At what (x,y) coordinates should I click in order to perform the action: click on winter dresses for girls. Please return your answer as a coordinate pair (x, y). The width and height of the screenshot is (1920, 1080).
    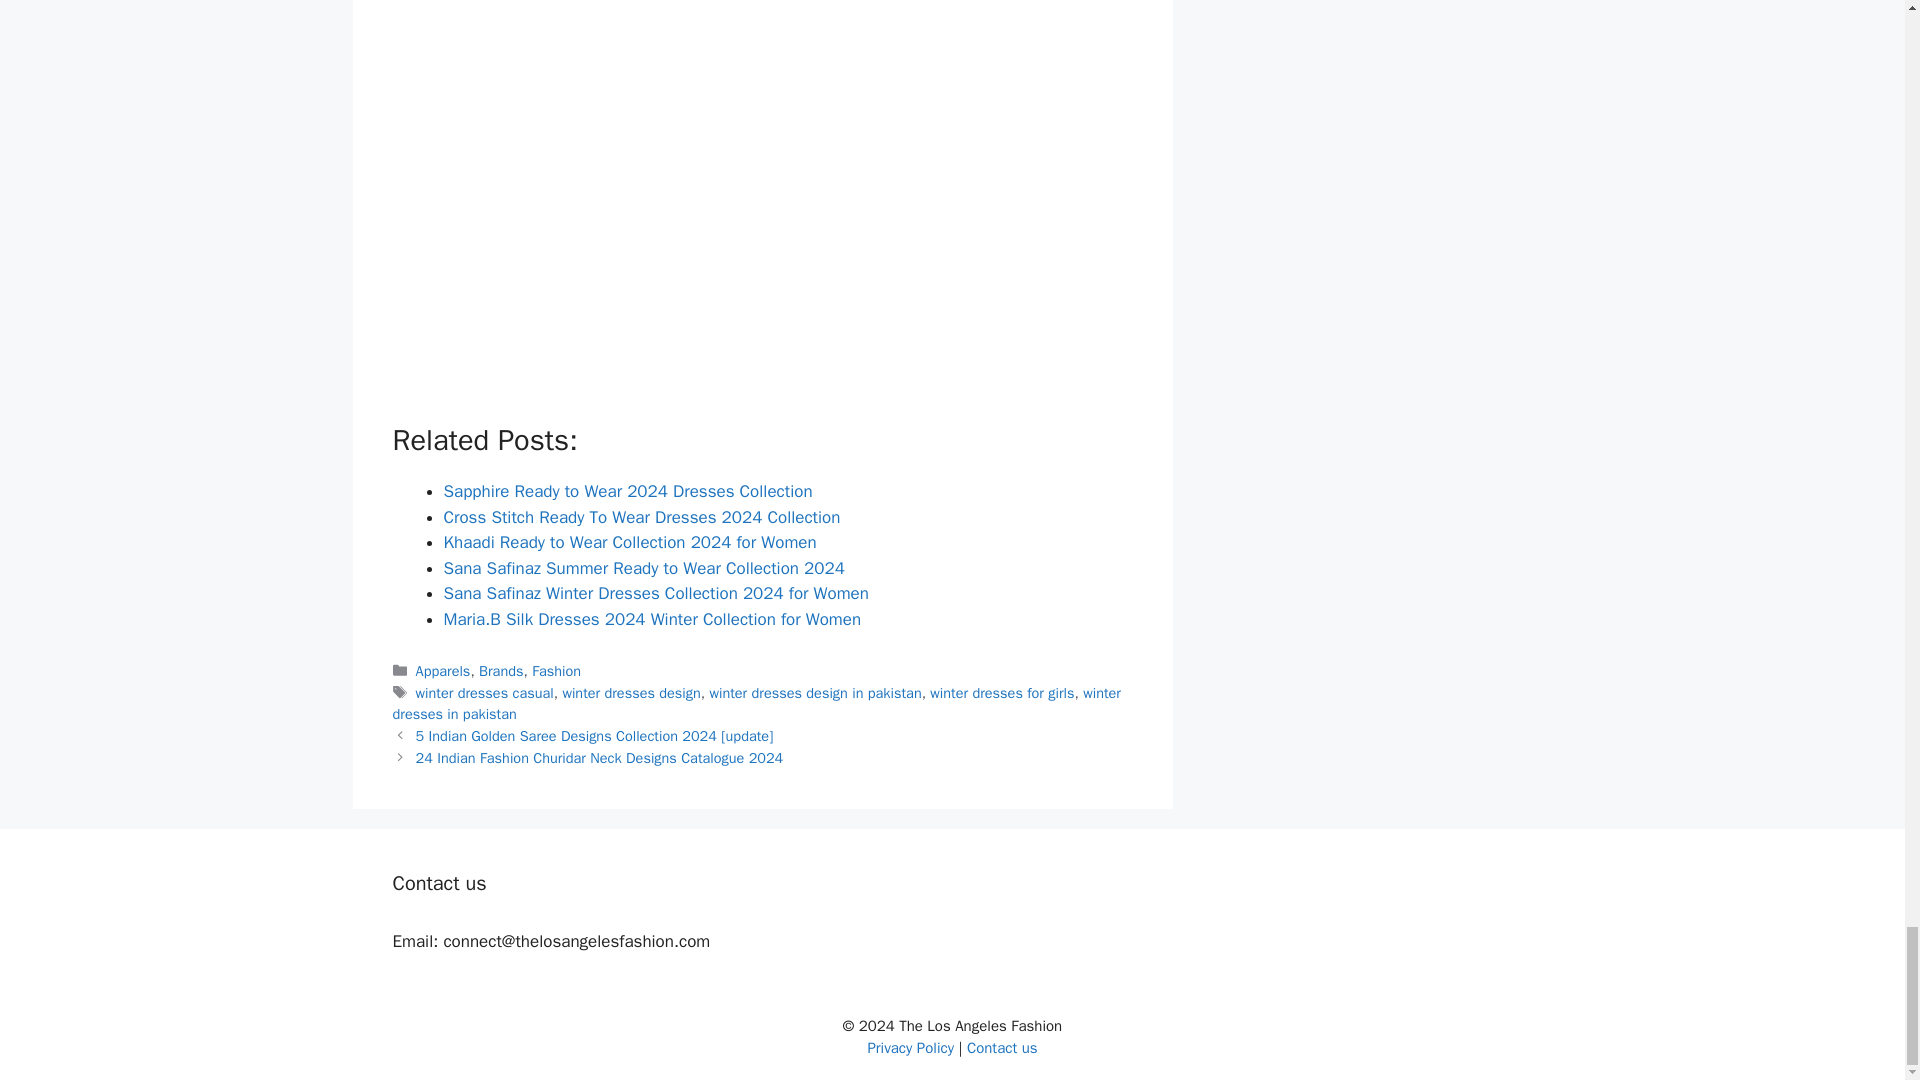
    Looking at the image, I should click on (1001, 692).